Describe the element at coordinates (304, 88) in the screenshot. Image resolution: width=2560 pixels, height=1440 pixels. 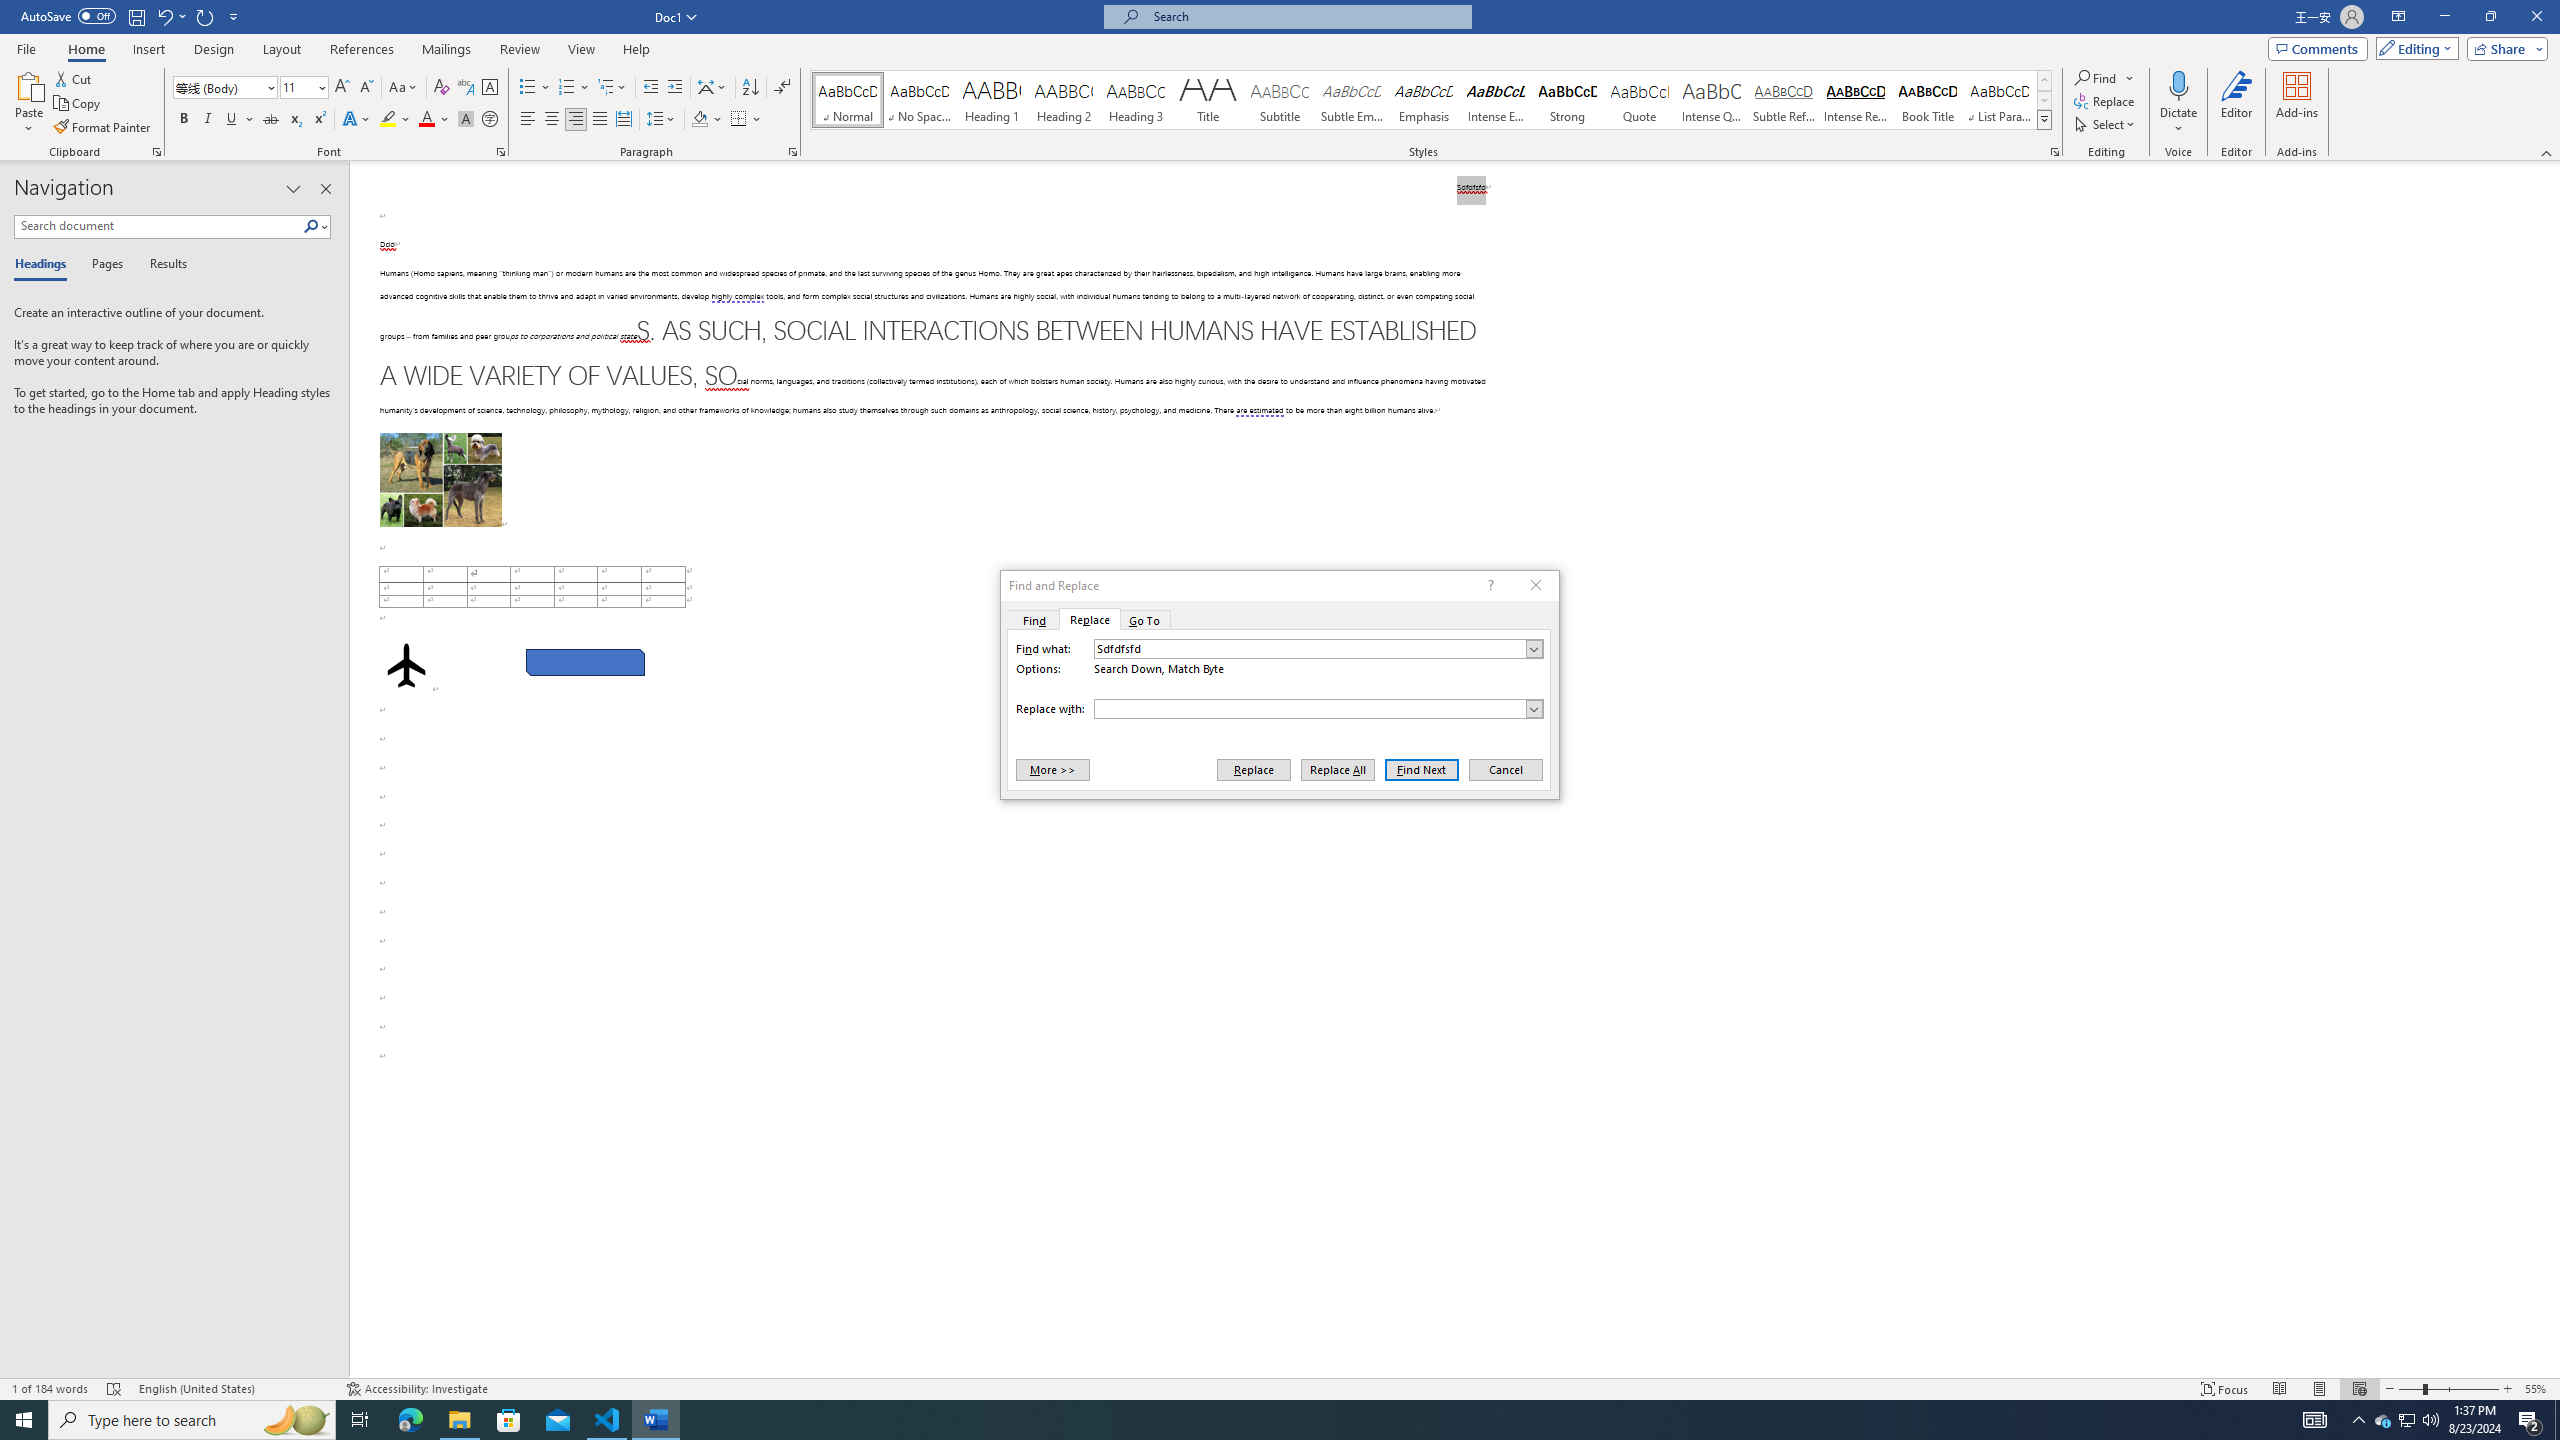
I see `Font Size` at that location.